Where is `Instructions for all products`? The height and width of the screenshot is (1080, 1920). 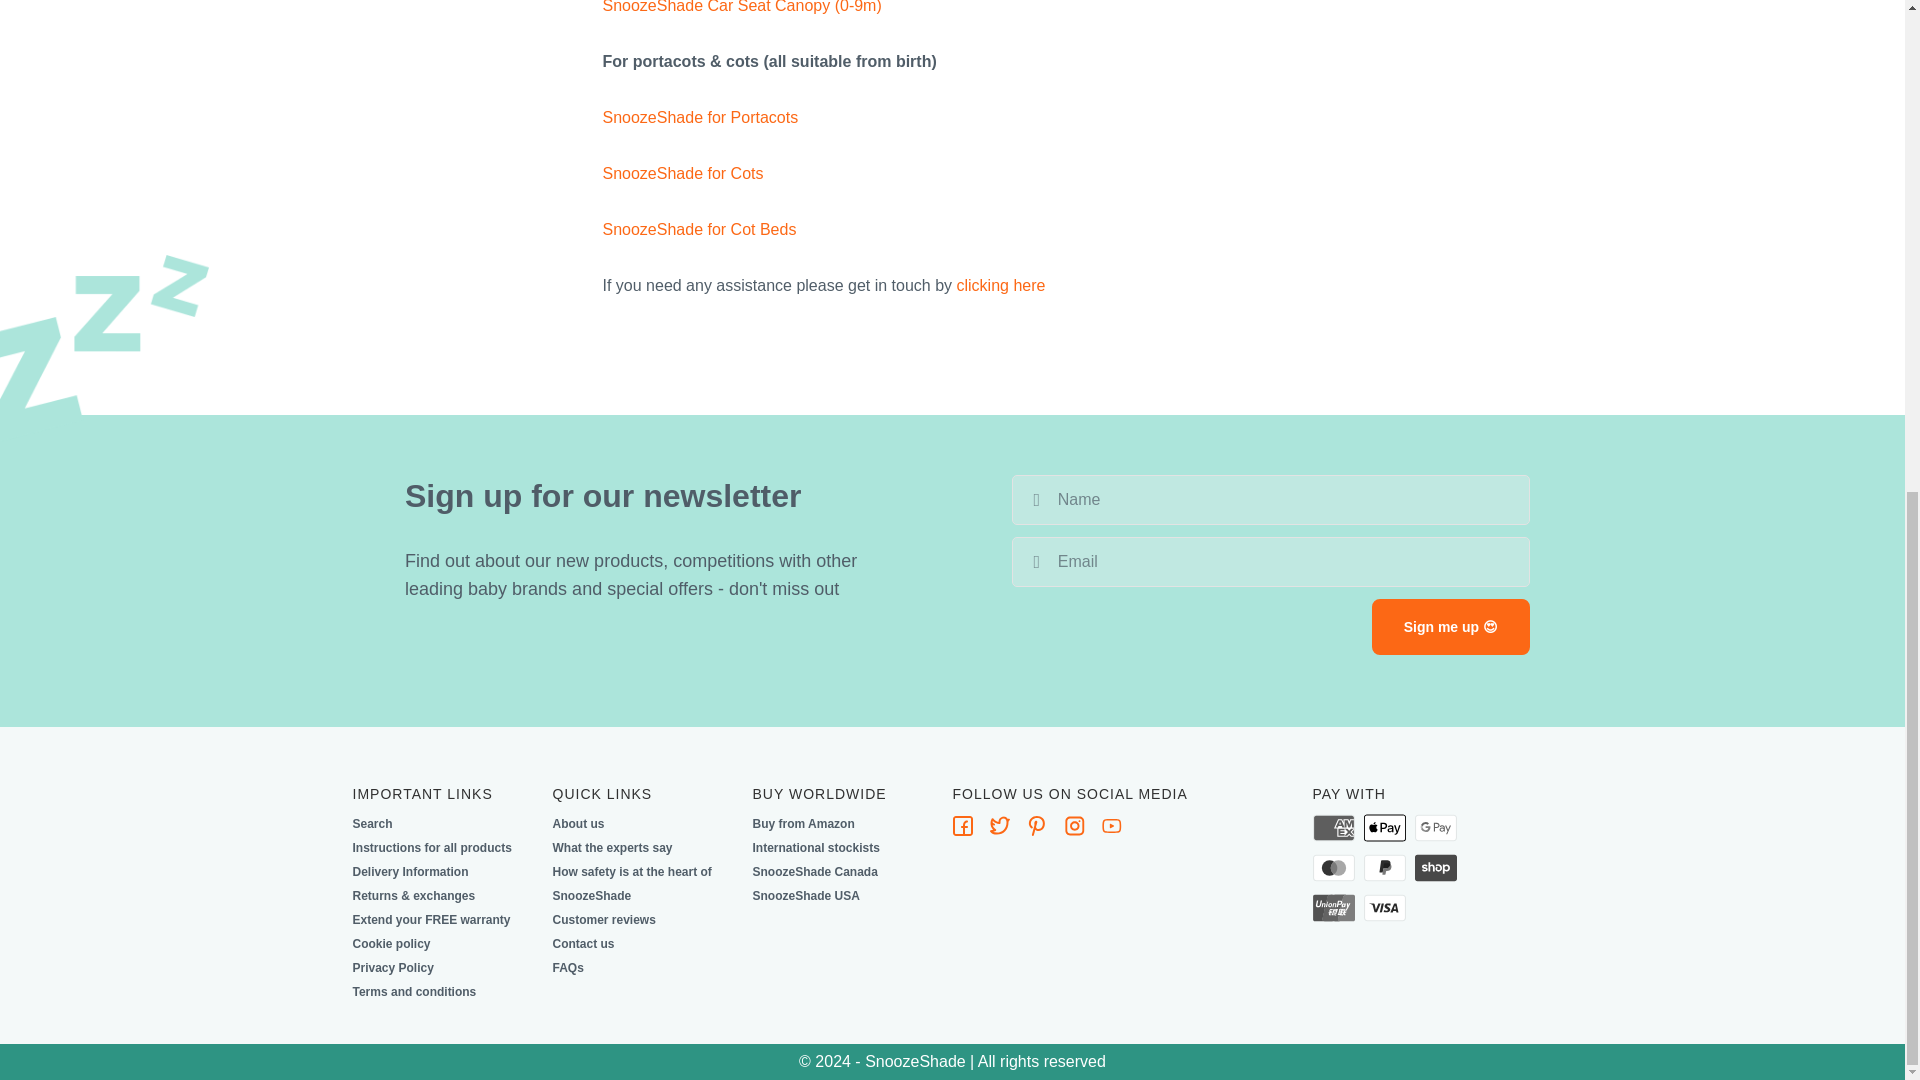
Instructions for all products is located at coordinates (430, 847).